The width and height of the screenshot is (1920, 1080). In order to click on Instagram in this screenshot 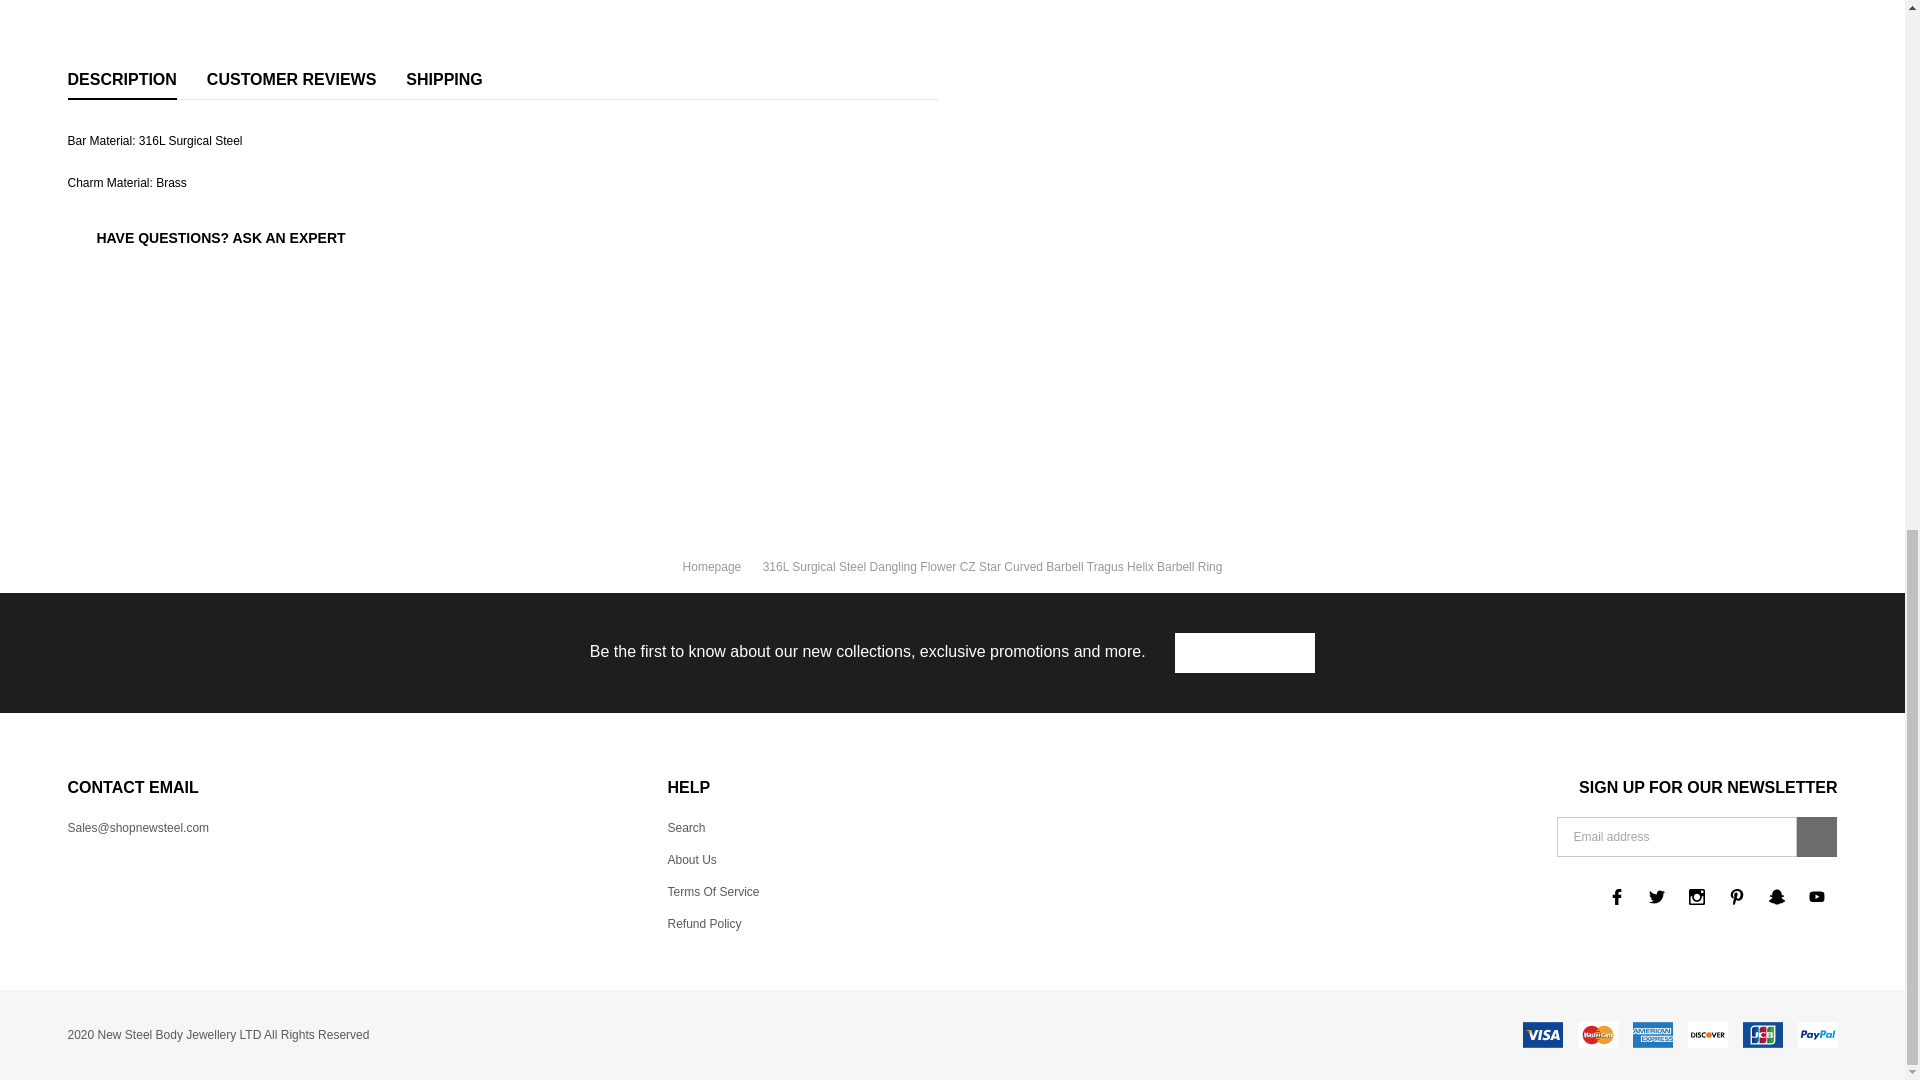, I will do `click(1696, 896)`.